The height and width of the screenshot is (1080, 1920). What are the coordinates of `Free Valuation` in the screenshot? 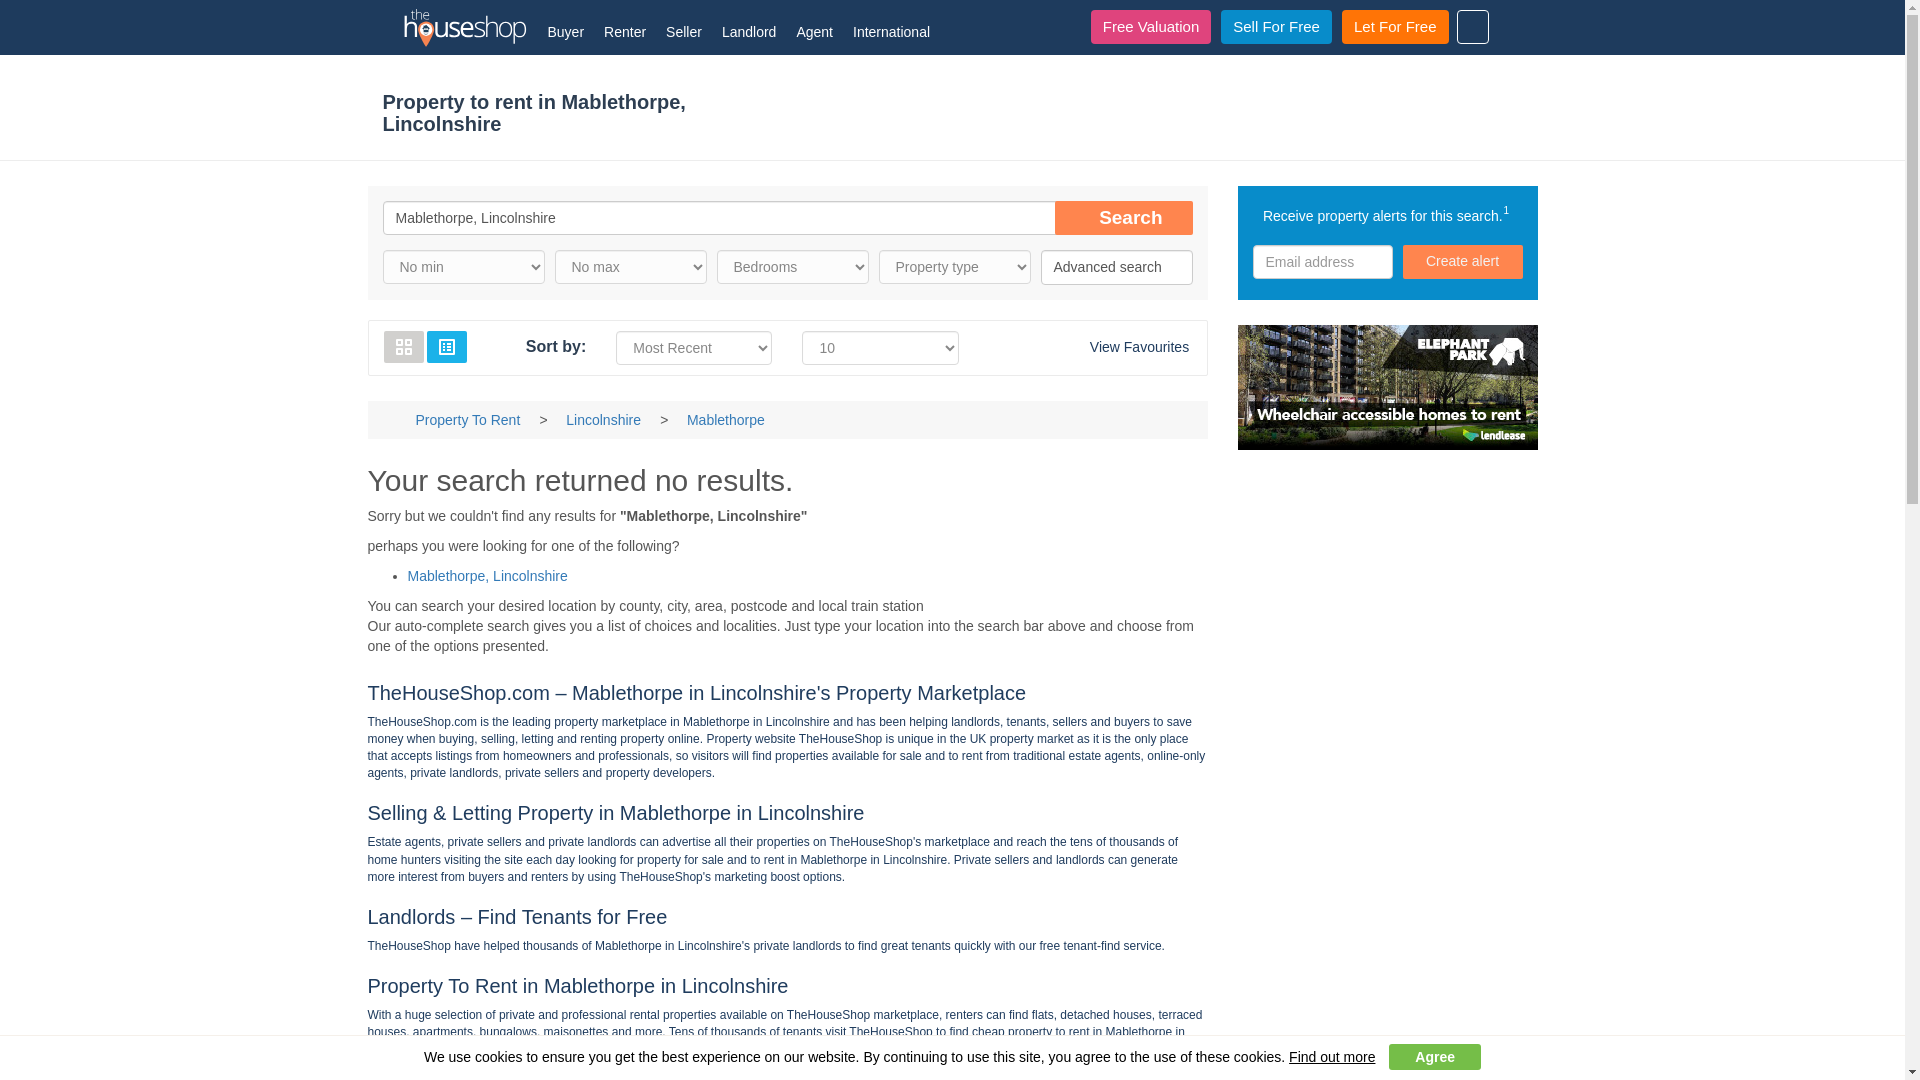 It's located at (1150, 26).